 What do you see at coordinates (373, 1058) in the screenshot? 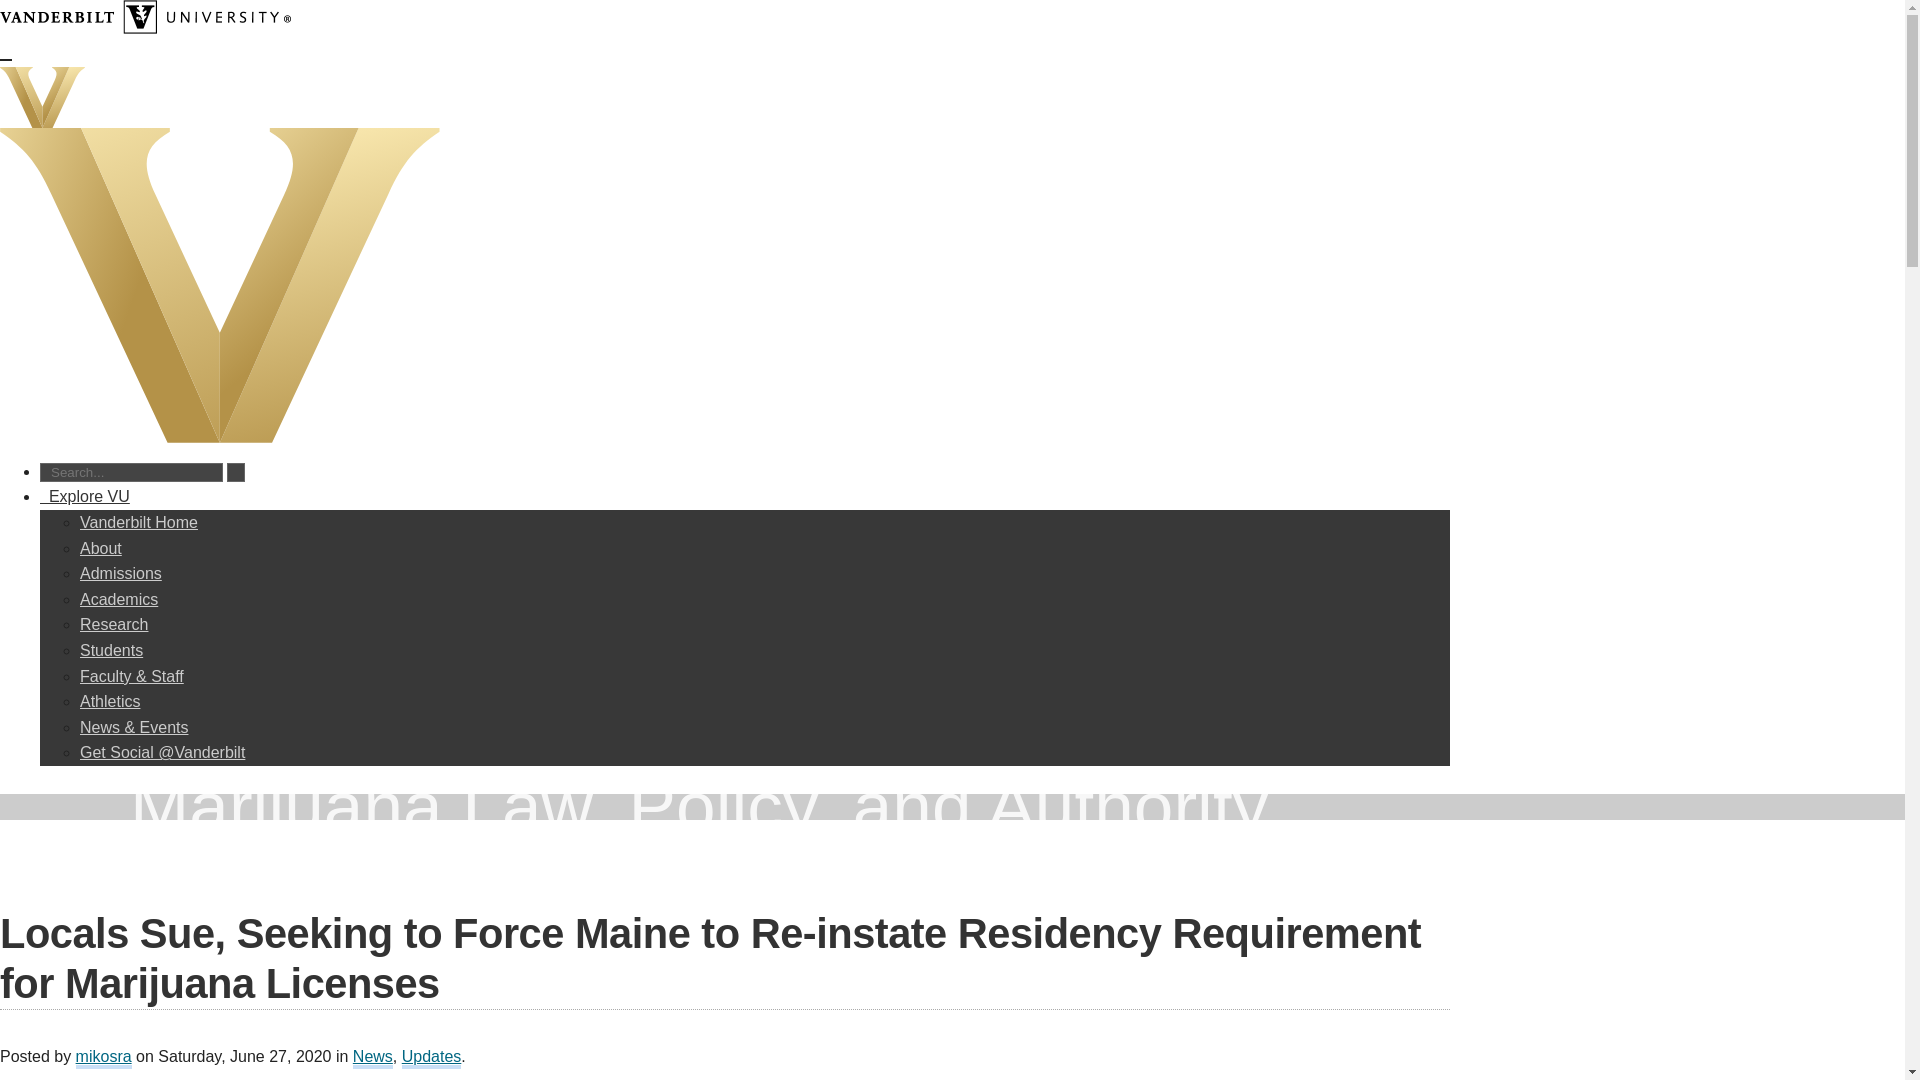
I see `News` at bounding box center [373, 1058].